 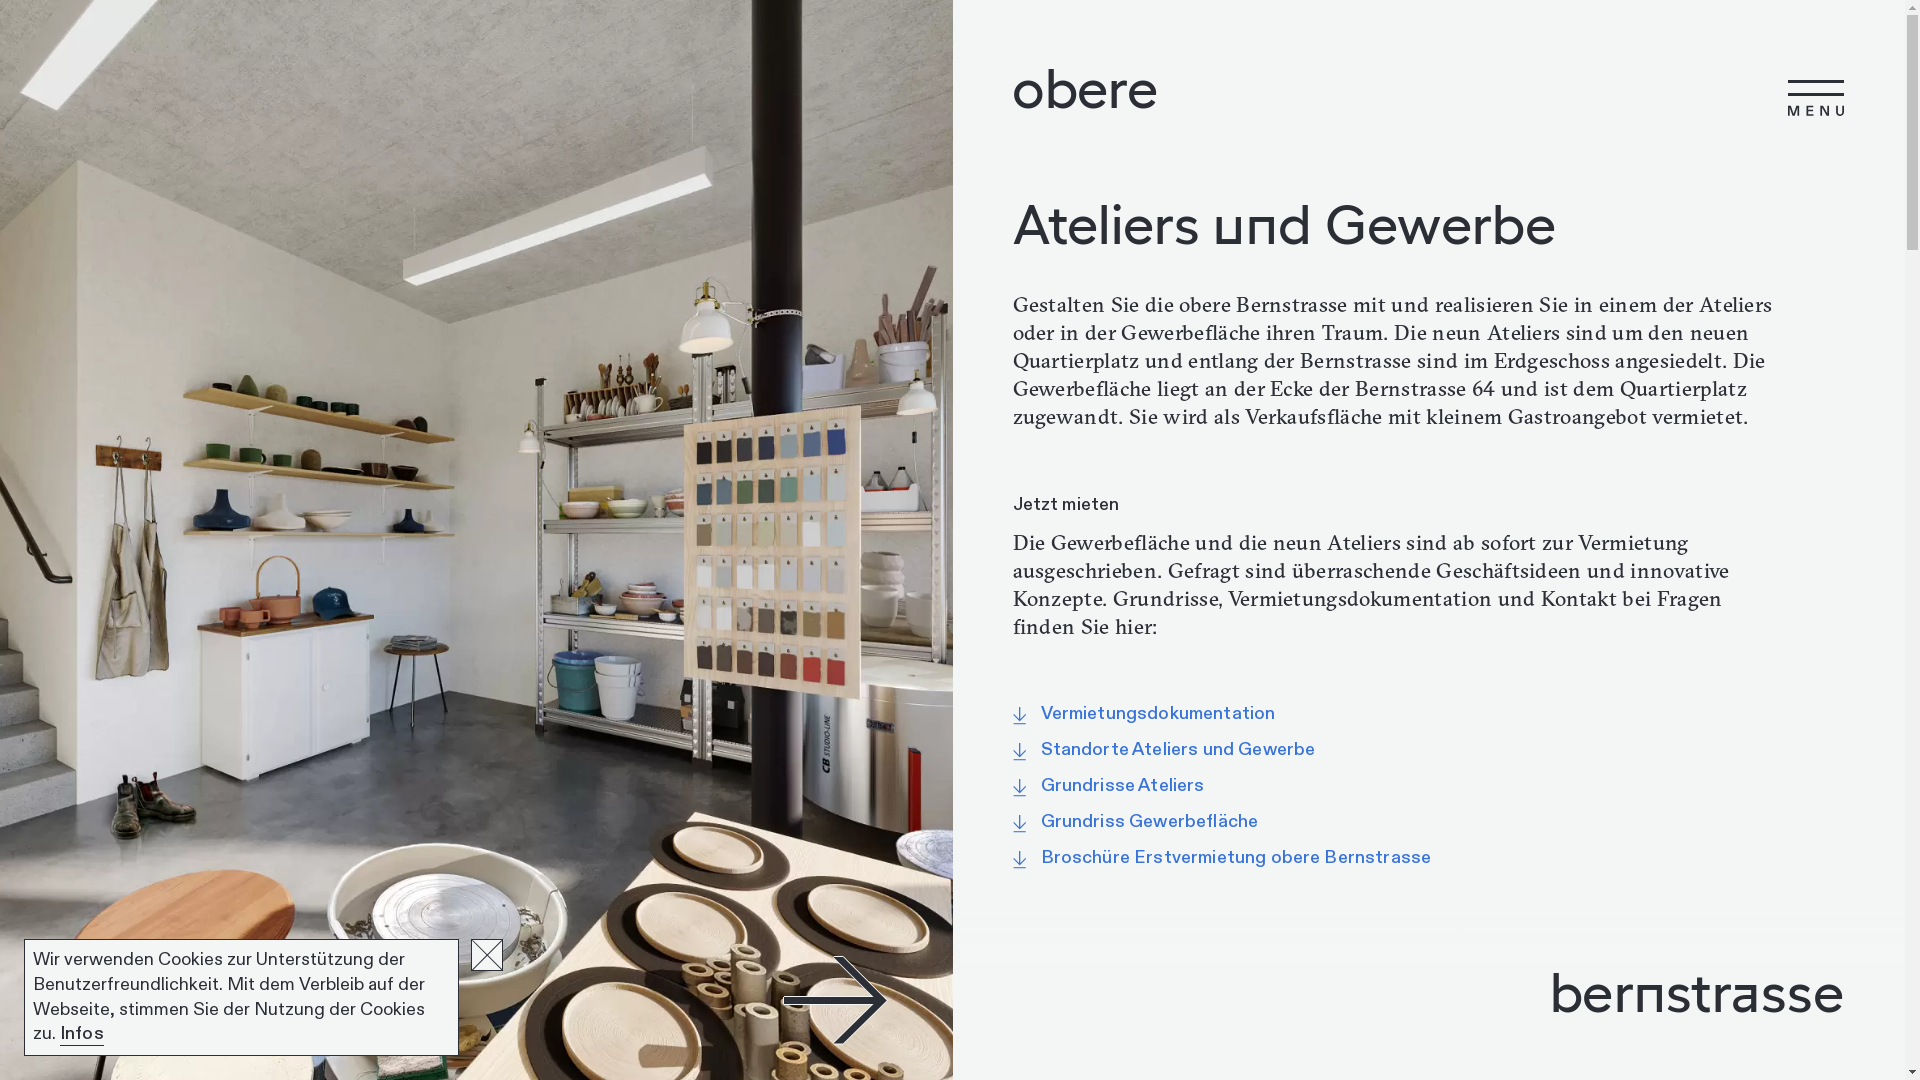 What do you see at coordinates (487, 955) in the screenshot?
I see `akzeptieren & schliessen` at bounding box center [487, 955].